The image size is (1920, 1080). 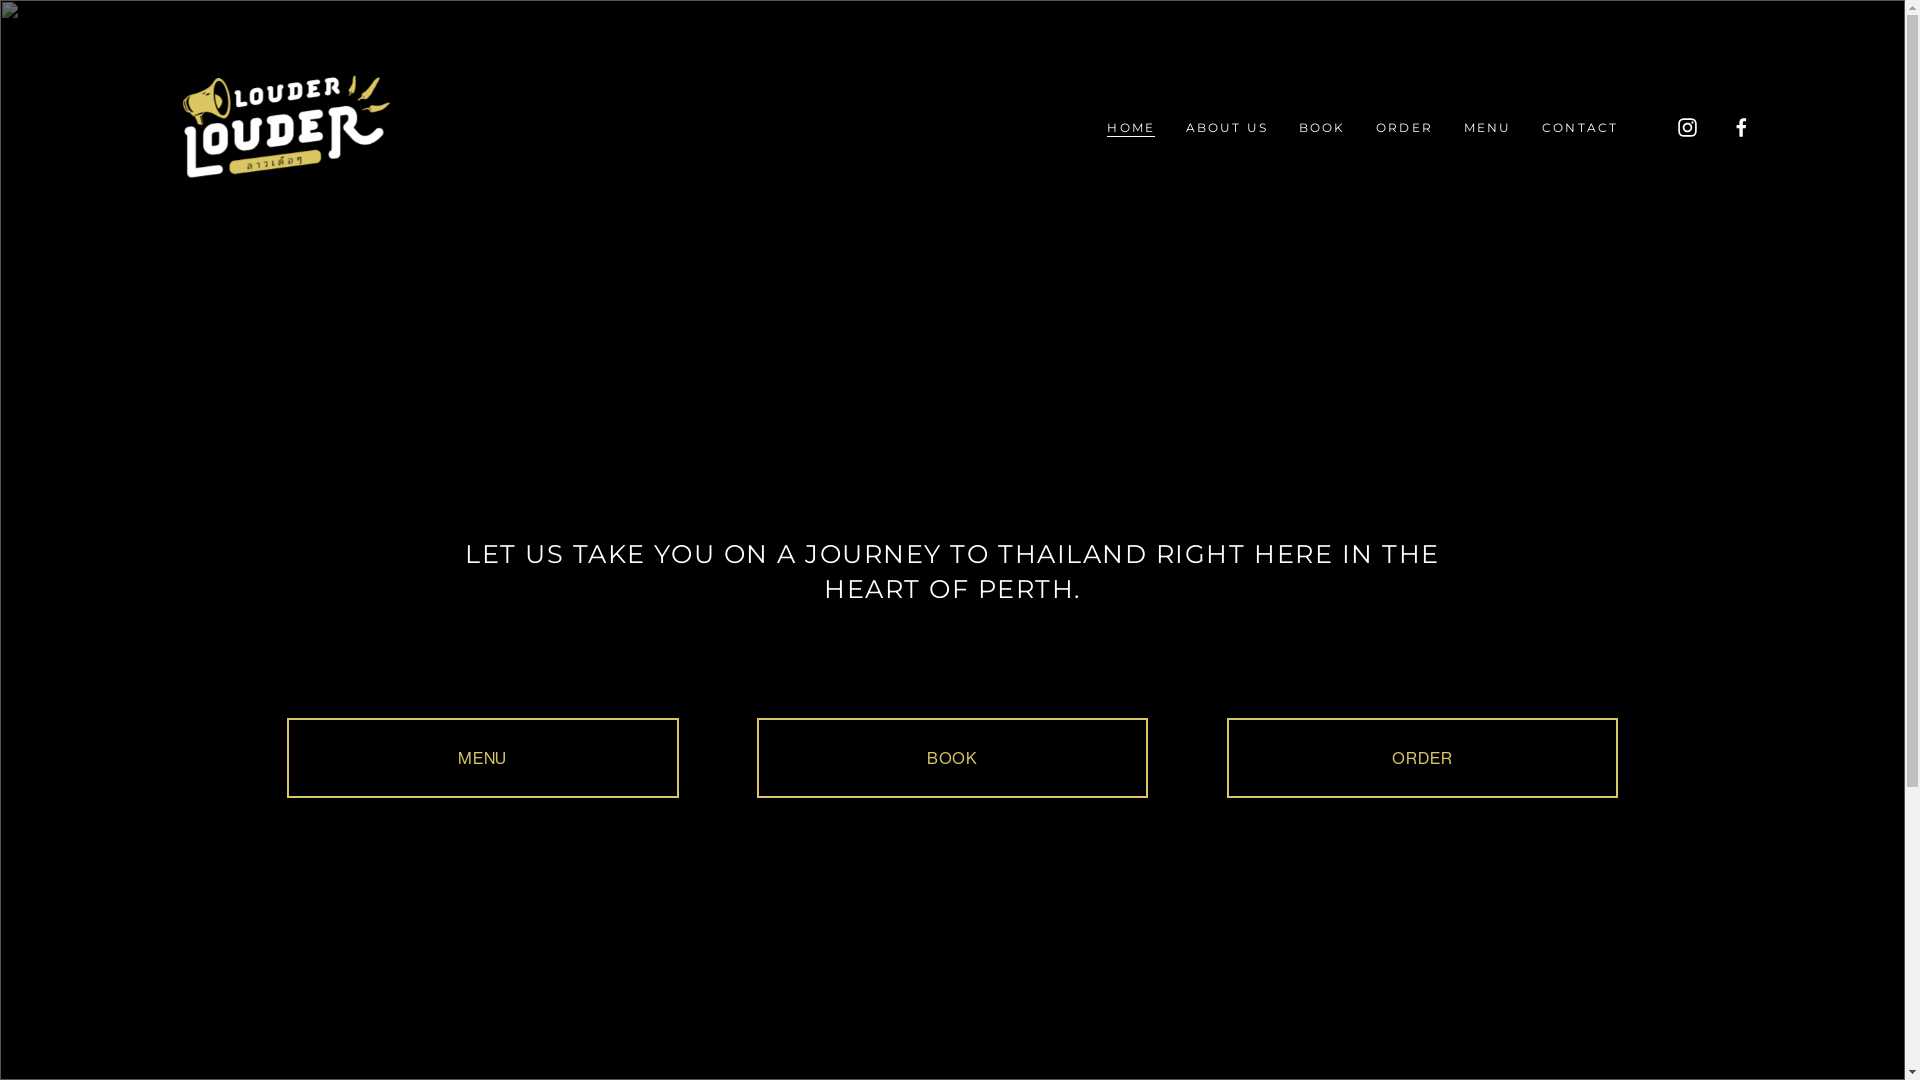 What do you see at coordinates (1322, 128) in the screenshot?
I see `BOOK` at bounding box center [1322, 128].